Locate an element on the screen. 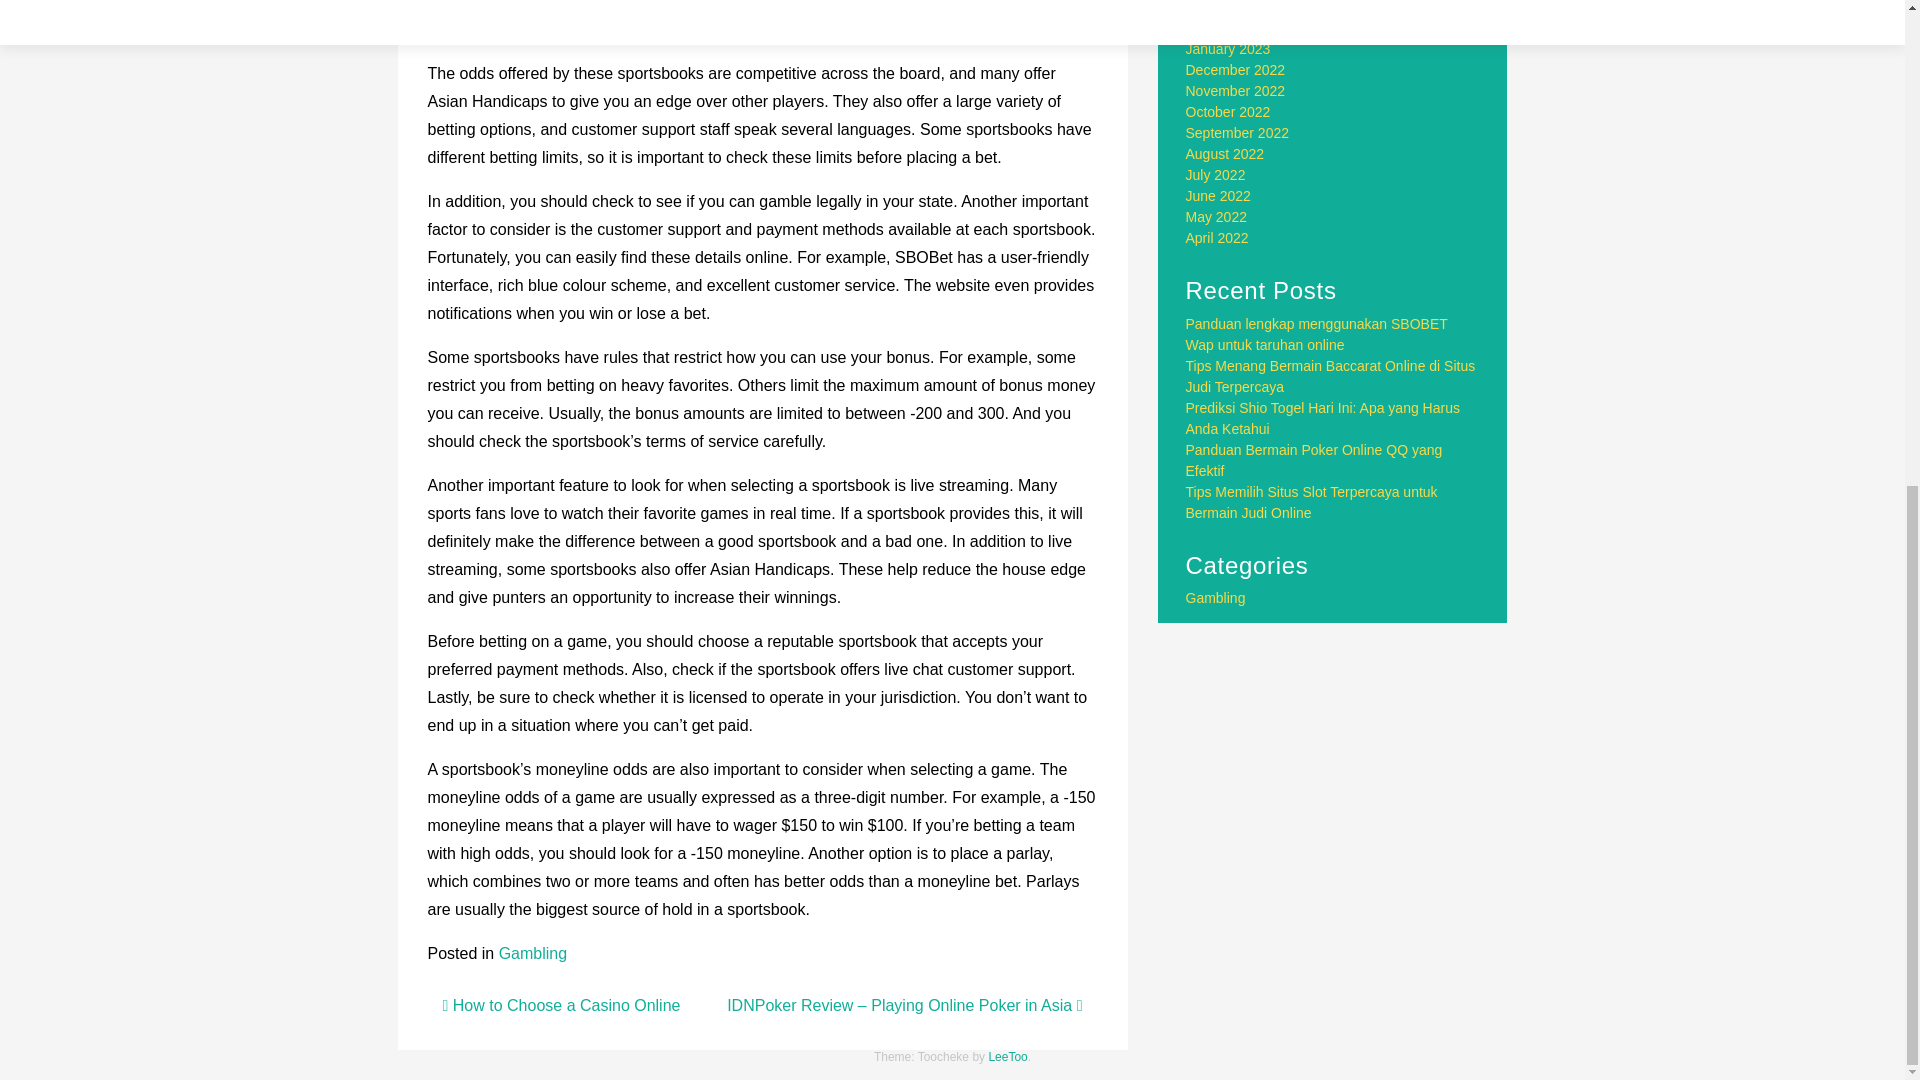 Image resolution: width=1920 pixels, height=1080 pixels. November 2022 is located at coordinates (1236, 91).